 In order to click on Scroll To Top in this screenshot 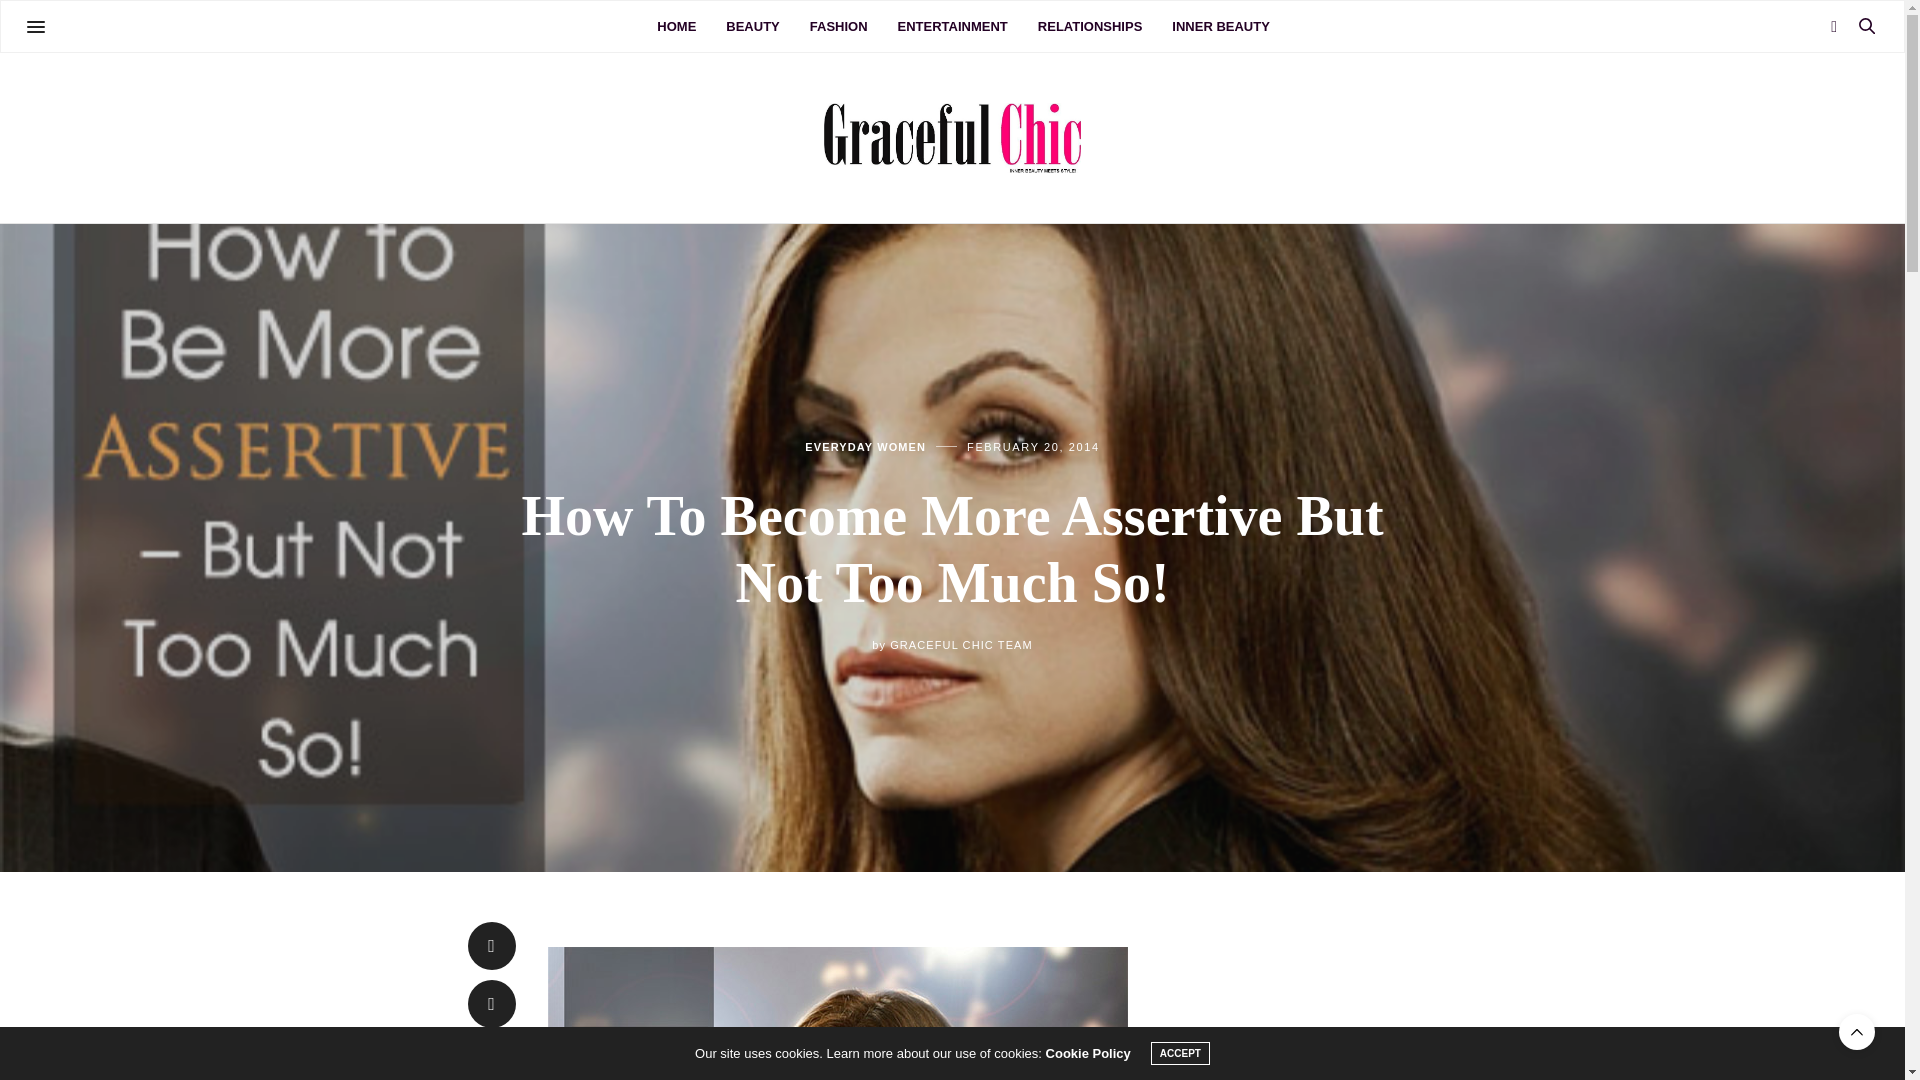, I will do `click(1857, 1032)`.